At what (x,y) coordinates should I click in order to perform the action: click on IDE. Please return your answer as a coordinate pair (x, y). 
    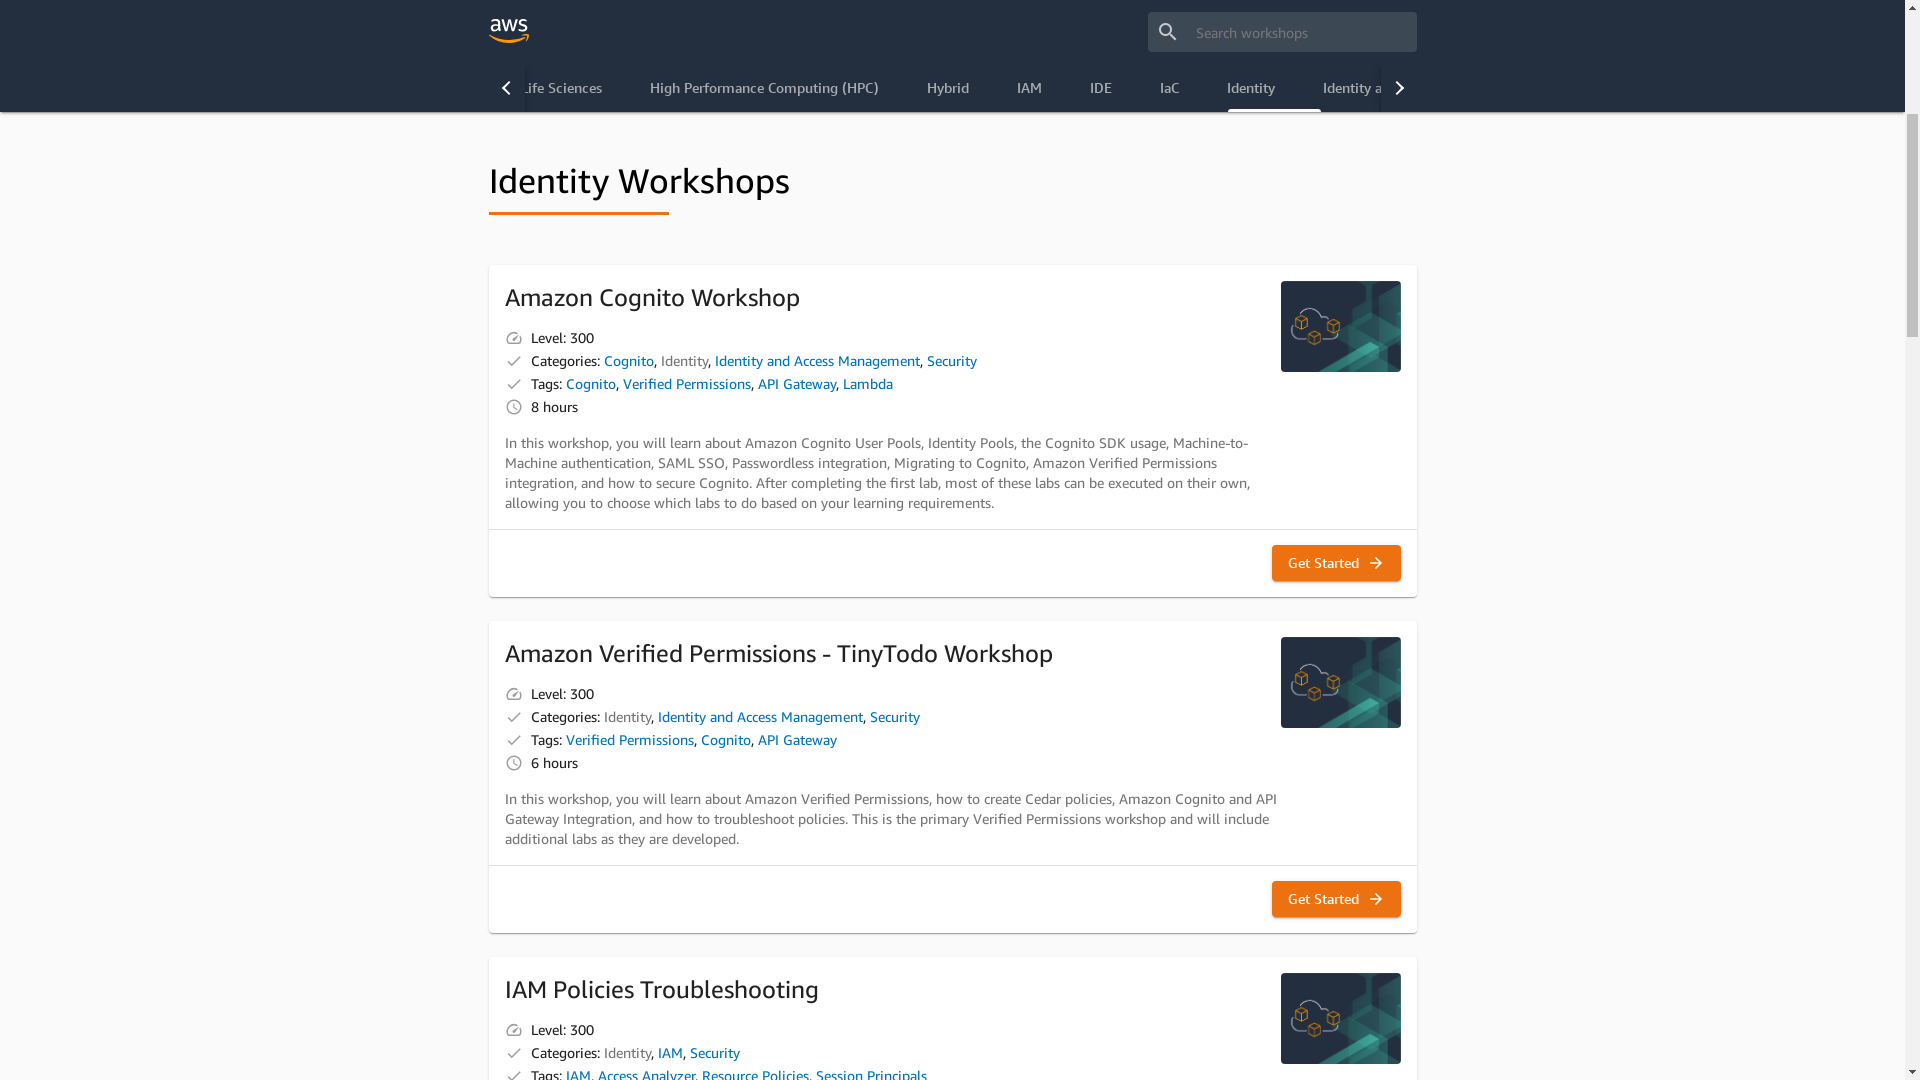
    Looking at the image, I should click on (1101, 571).